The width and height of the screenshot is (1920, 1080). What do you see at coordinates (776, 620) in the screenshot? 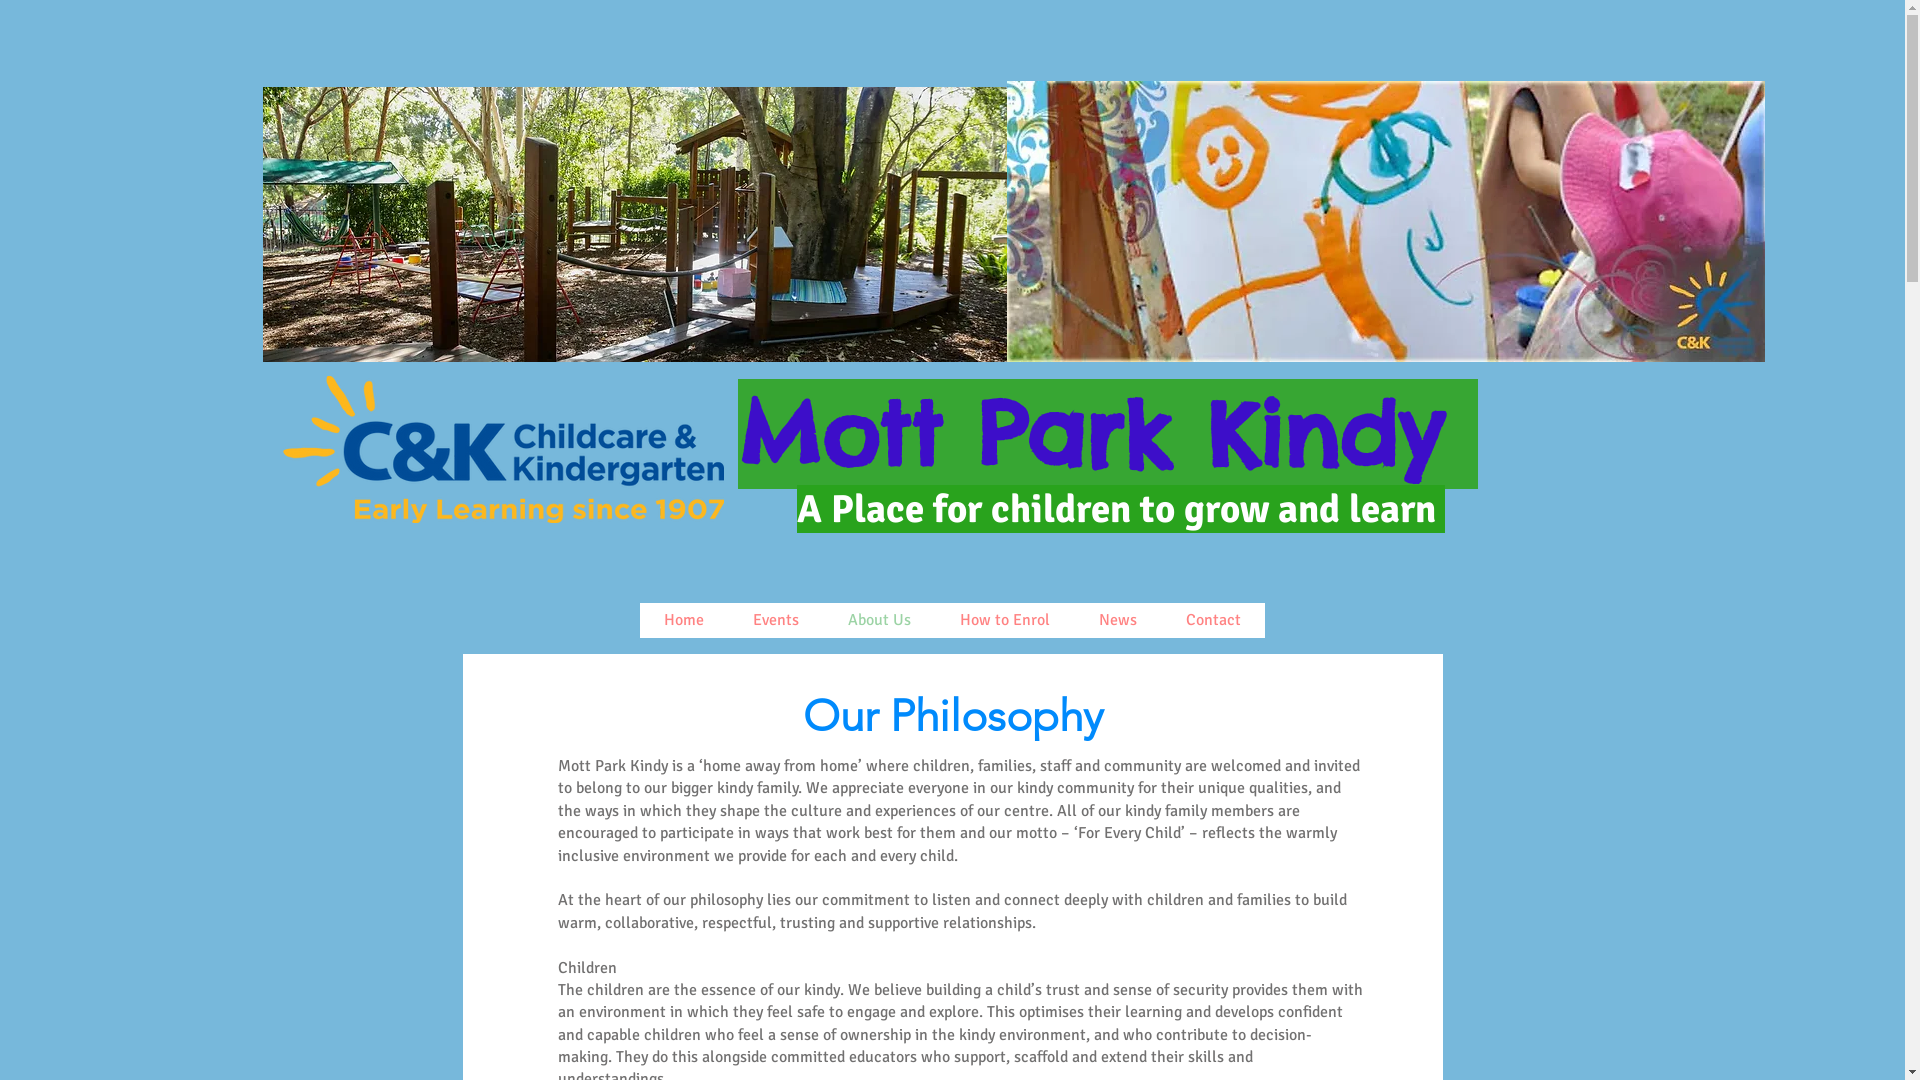
I see `Events` at bounding box center [776, 620].